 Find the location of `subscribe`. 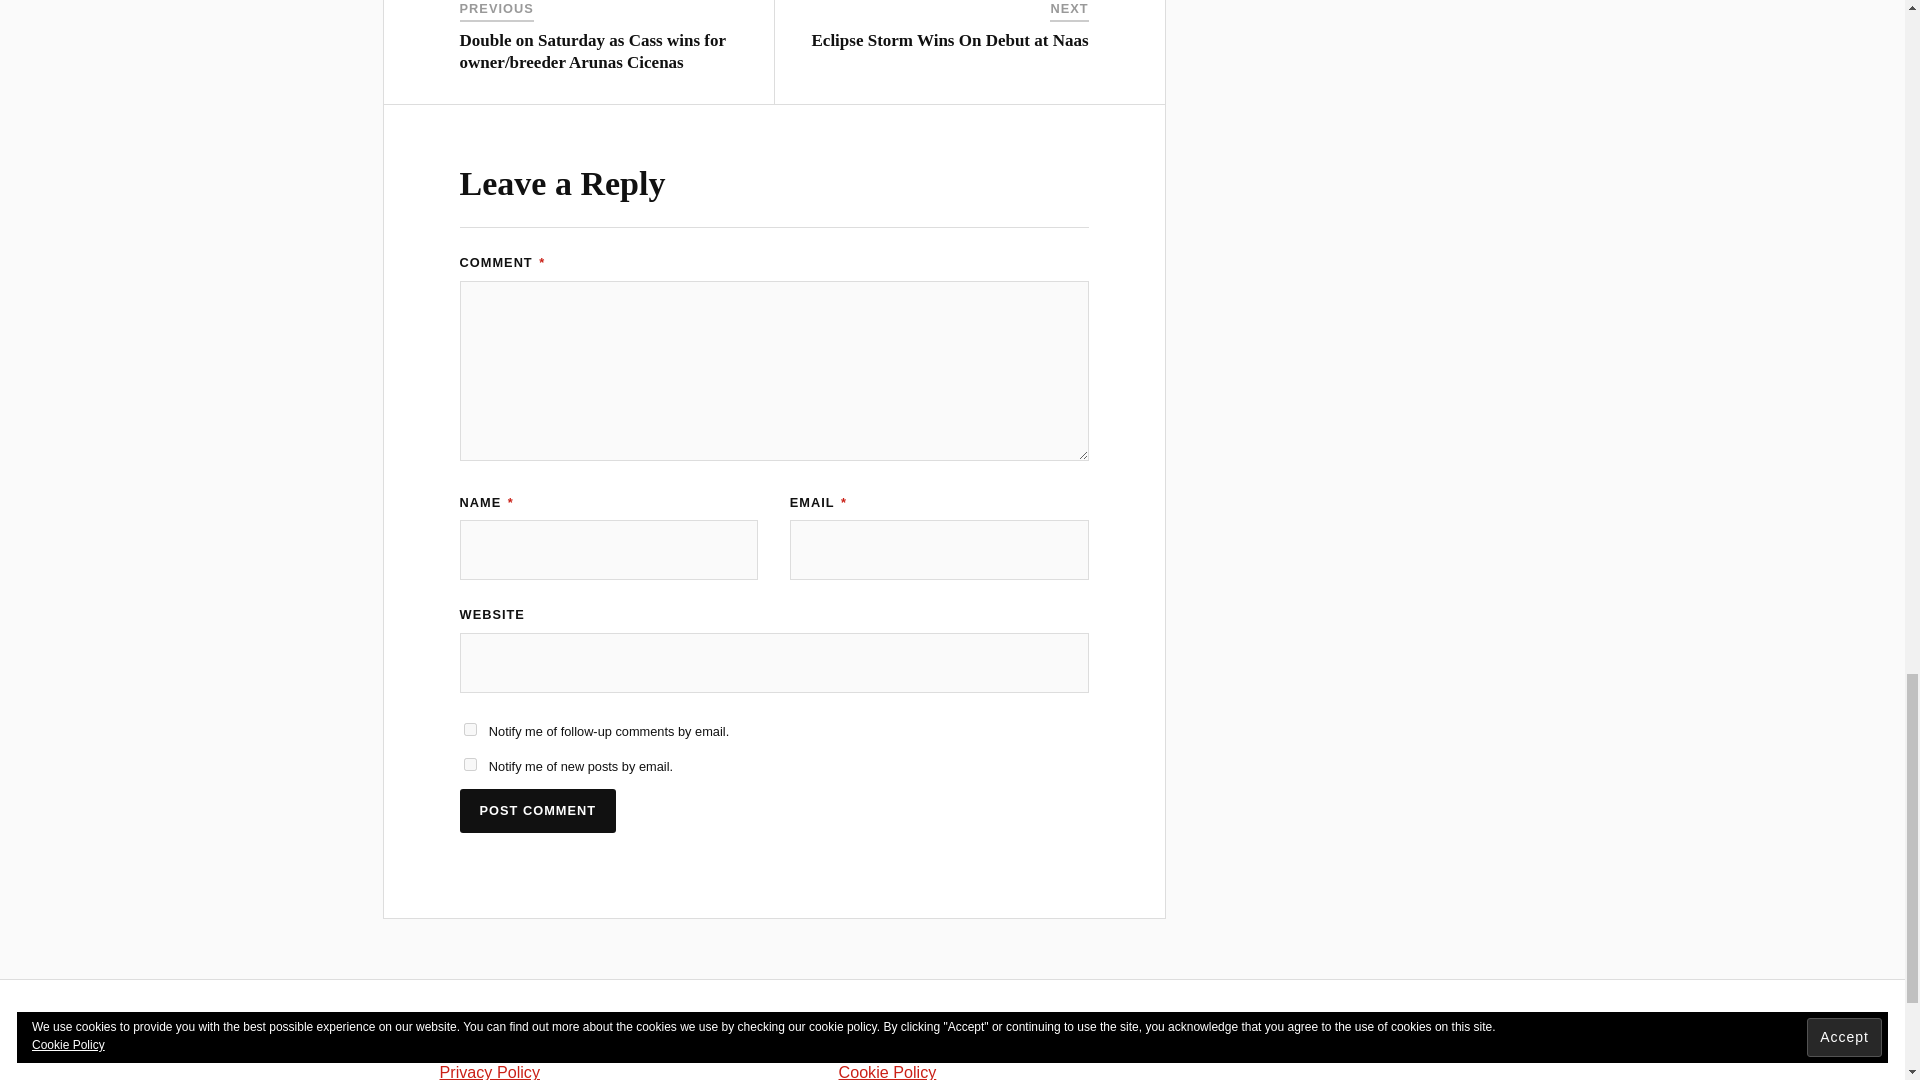

subscribe is located at coordinates (470, 764).